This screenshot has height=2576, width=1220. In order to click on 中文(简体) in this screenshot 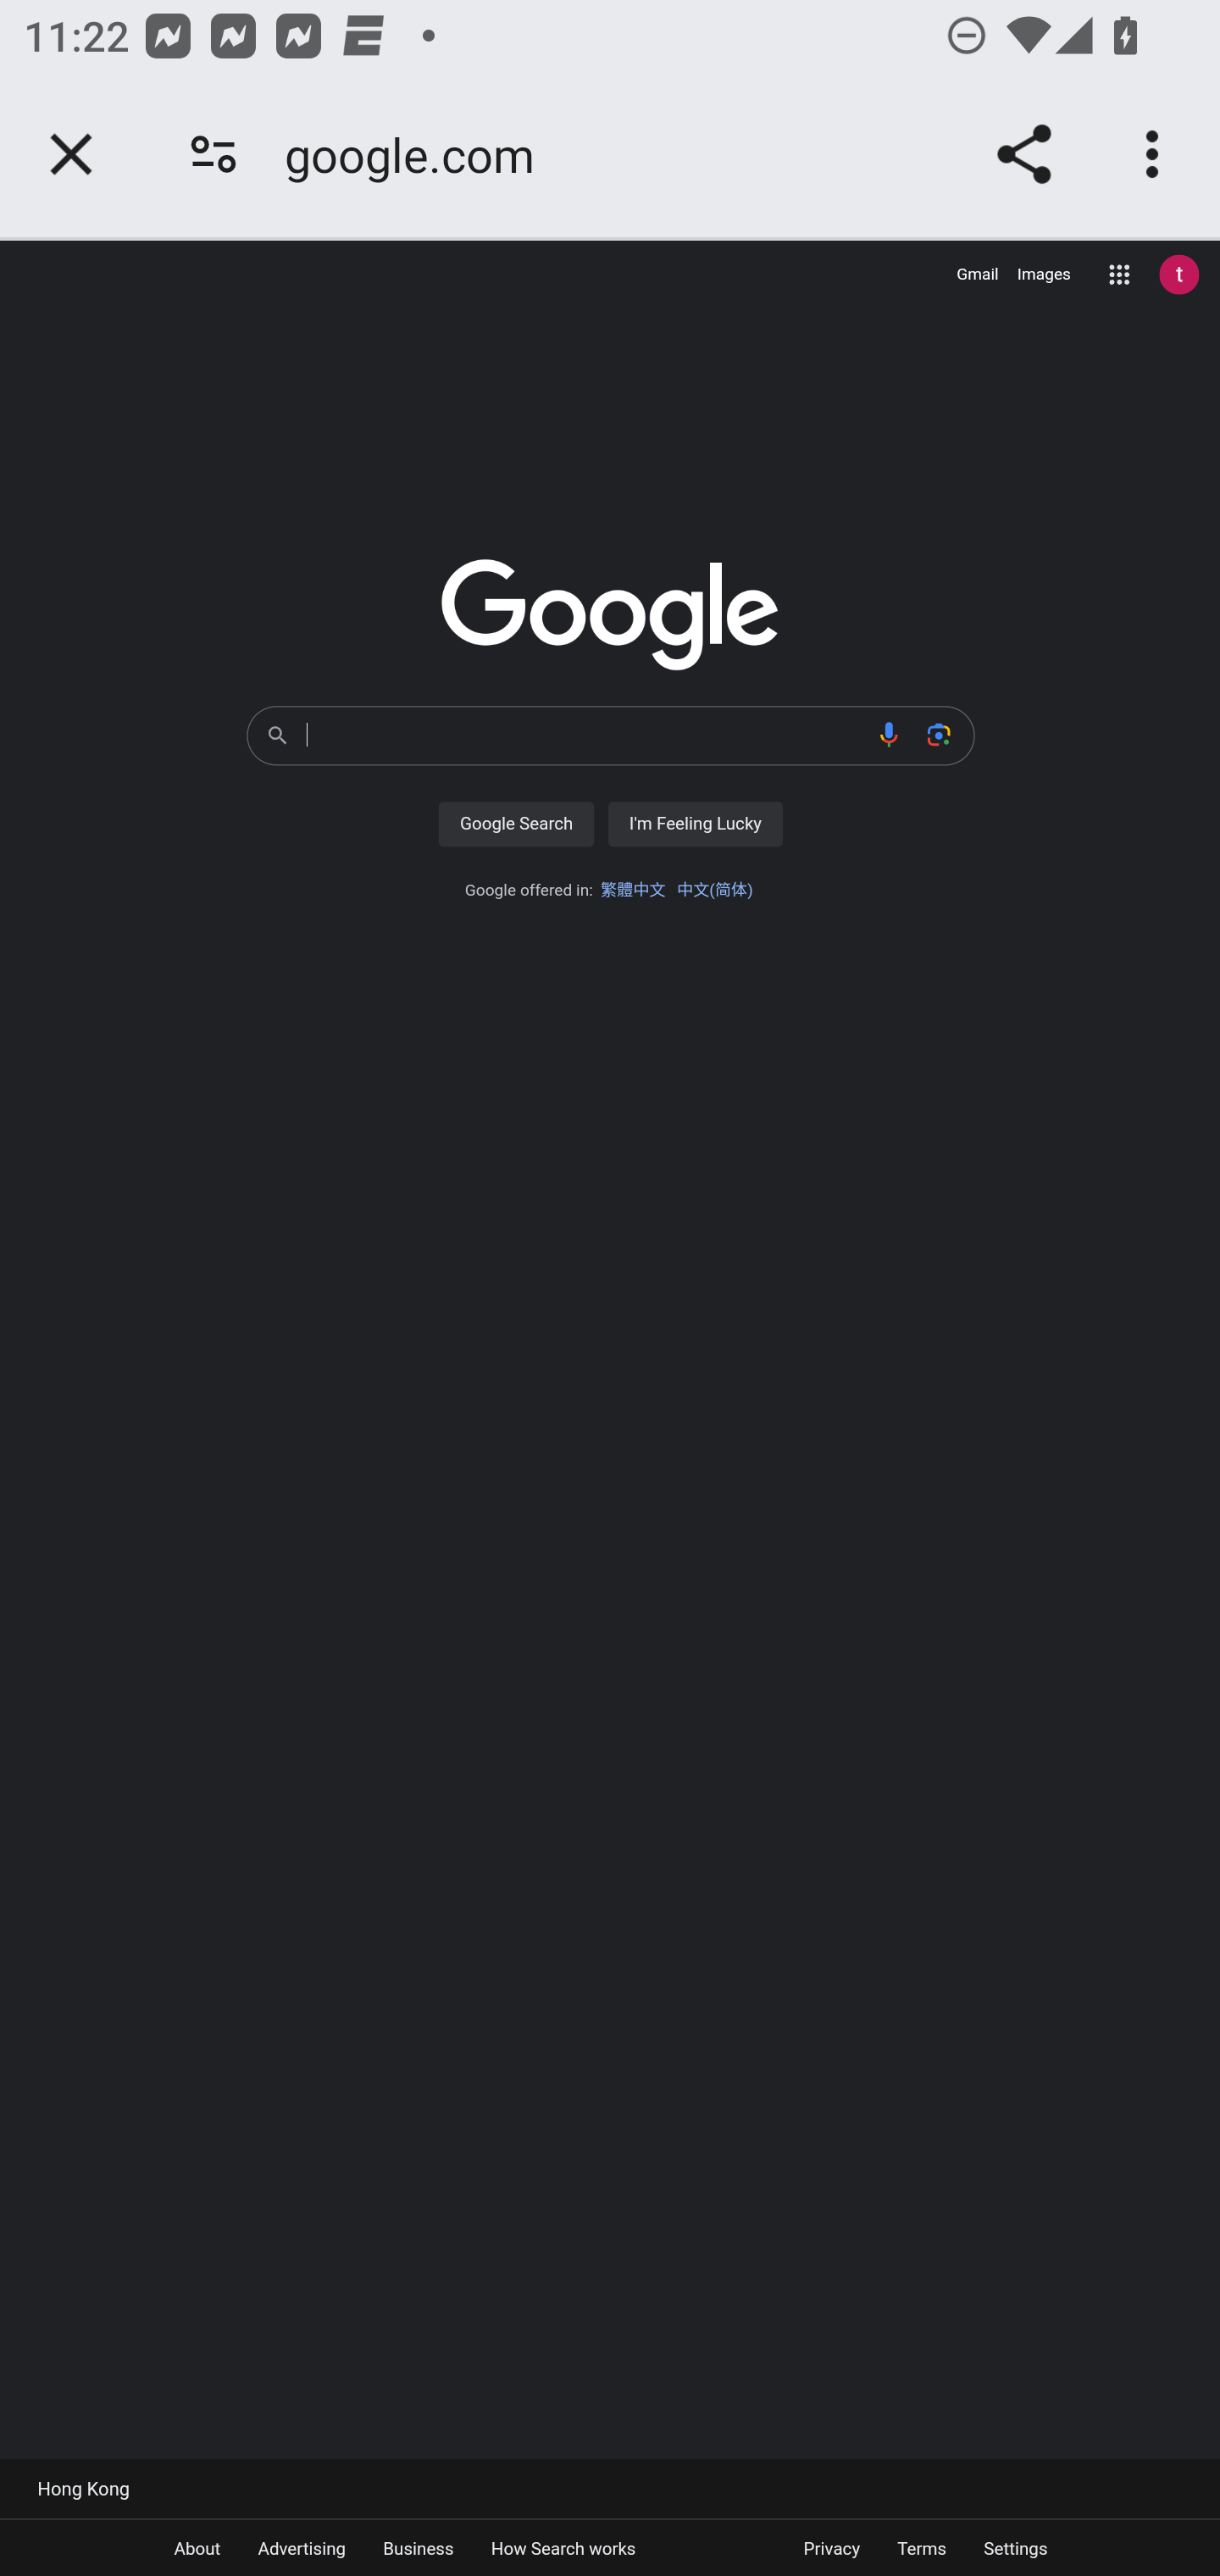, I will do `click(715, 890)`.